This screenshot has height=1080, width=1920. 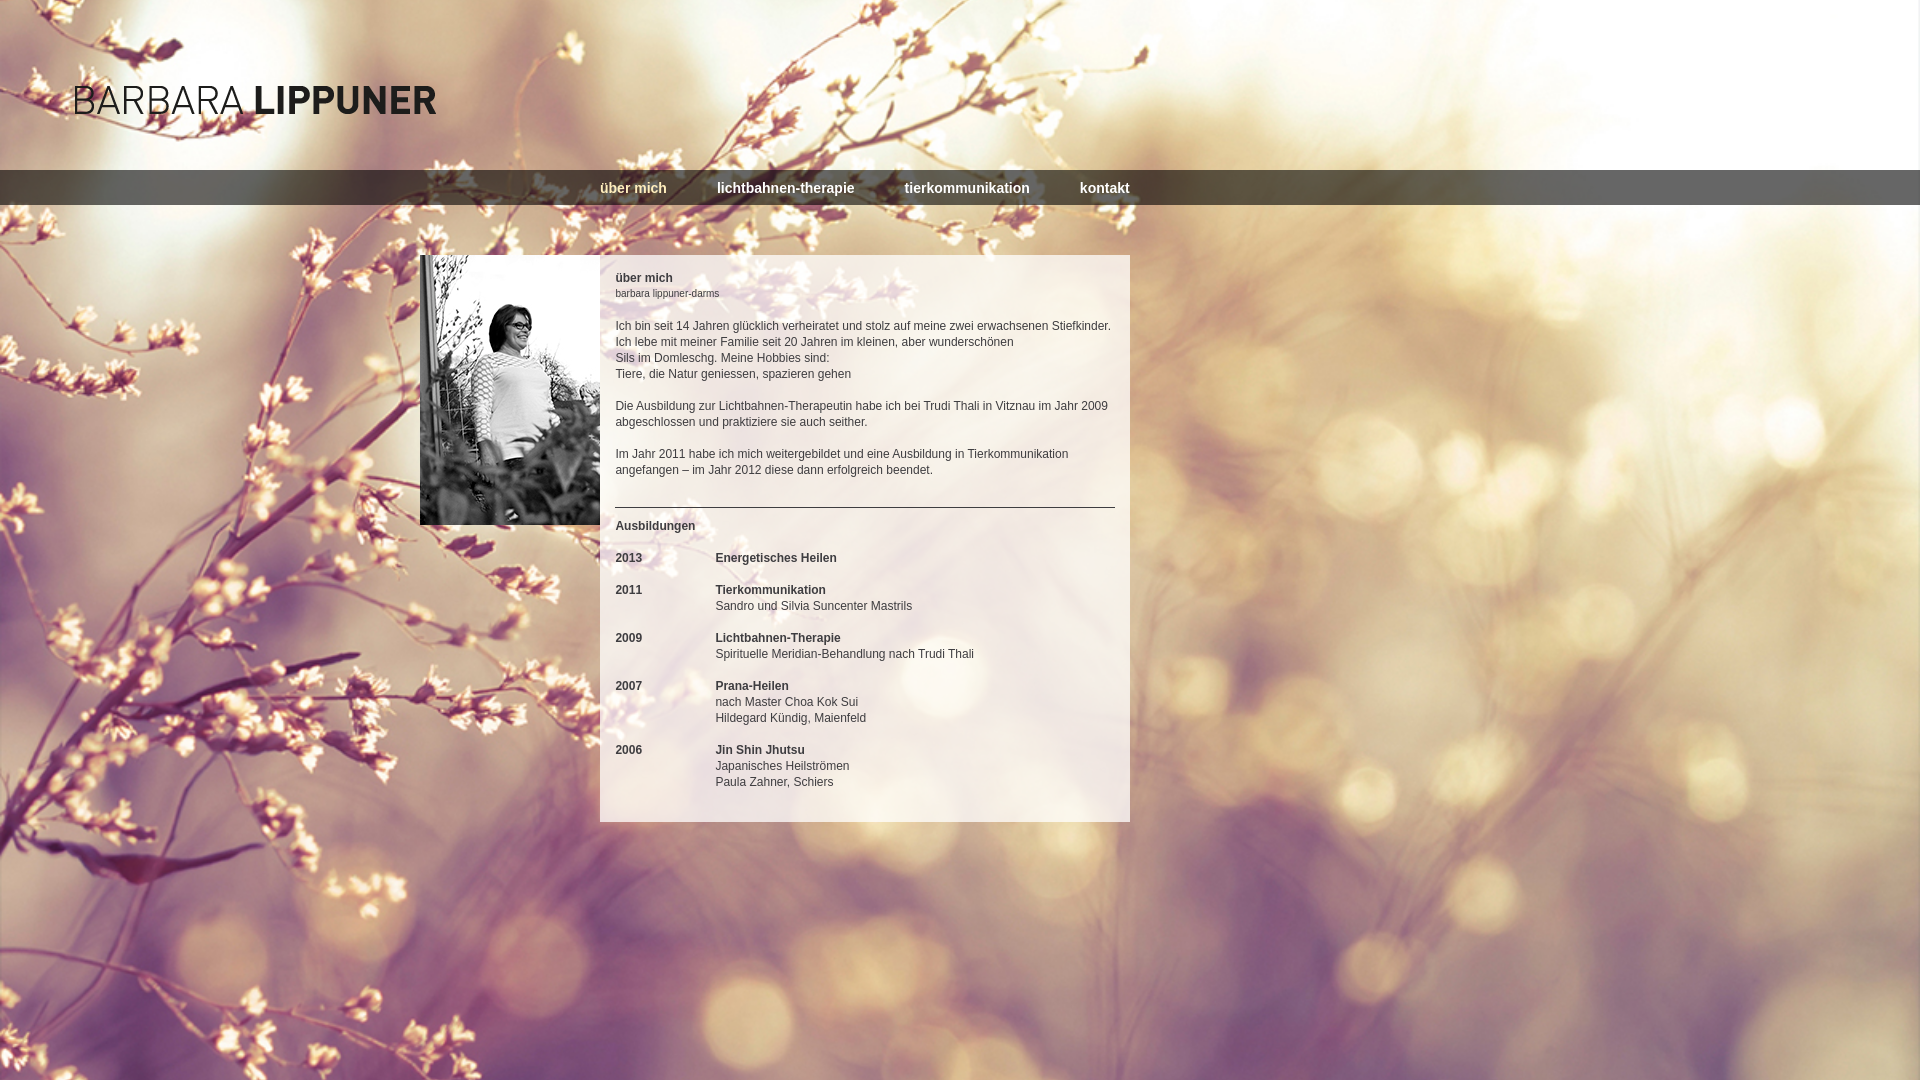 What do you see at coordinates (510, 521) in the screenshot?
I see `barbara lippuner` at bounding box center [510, 521].